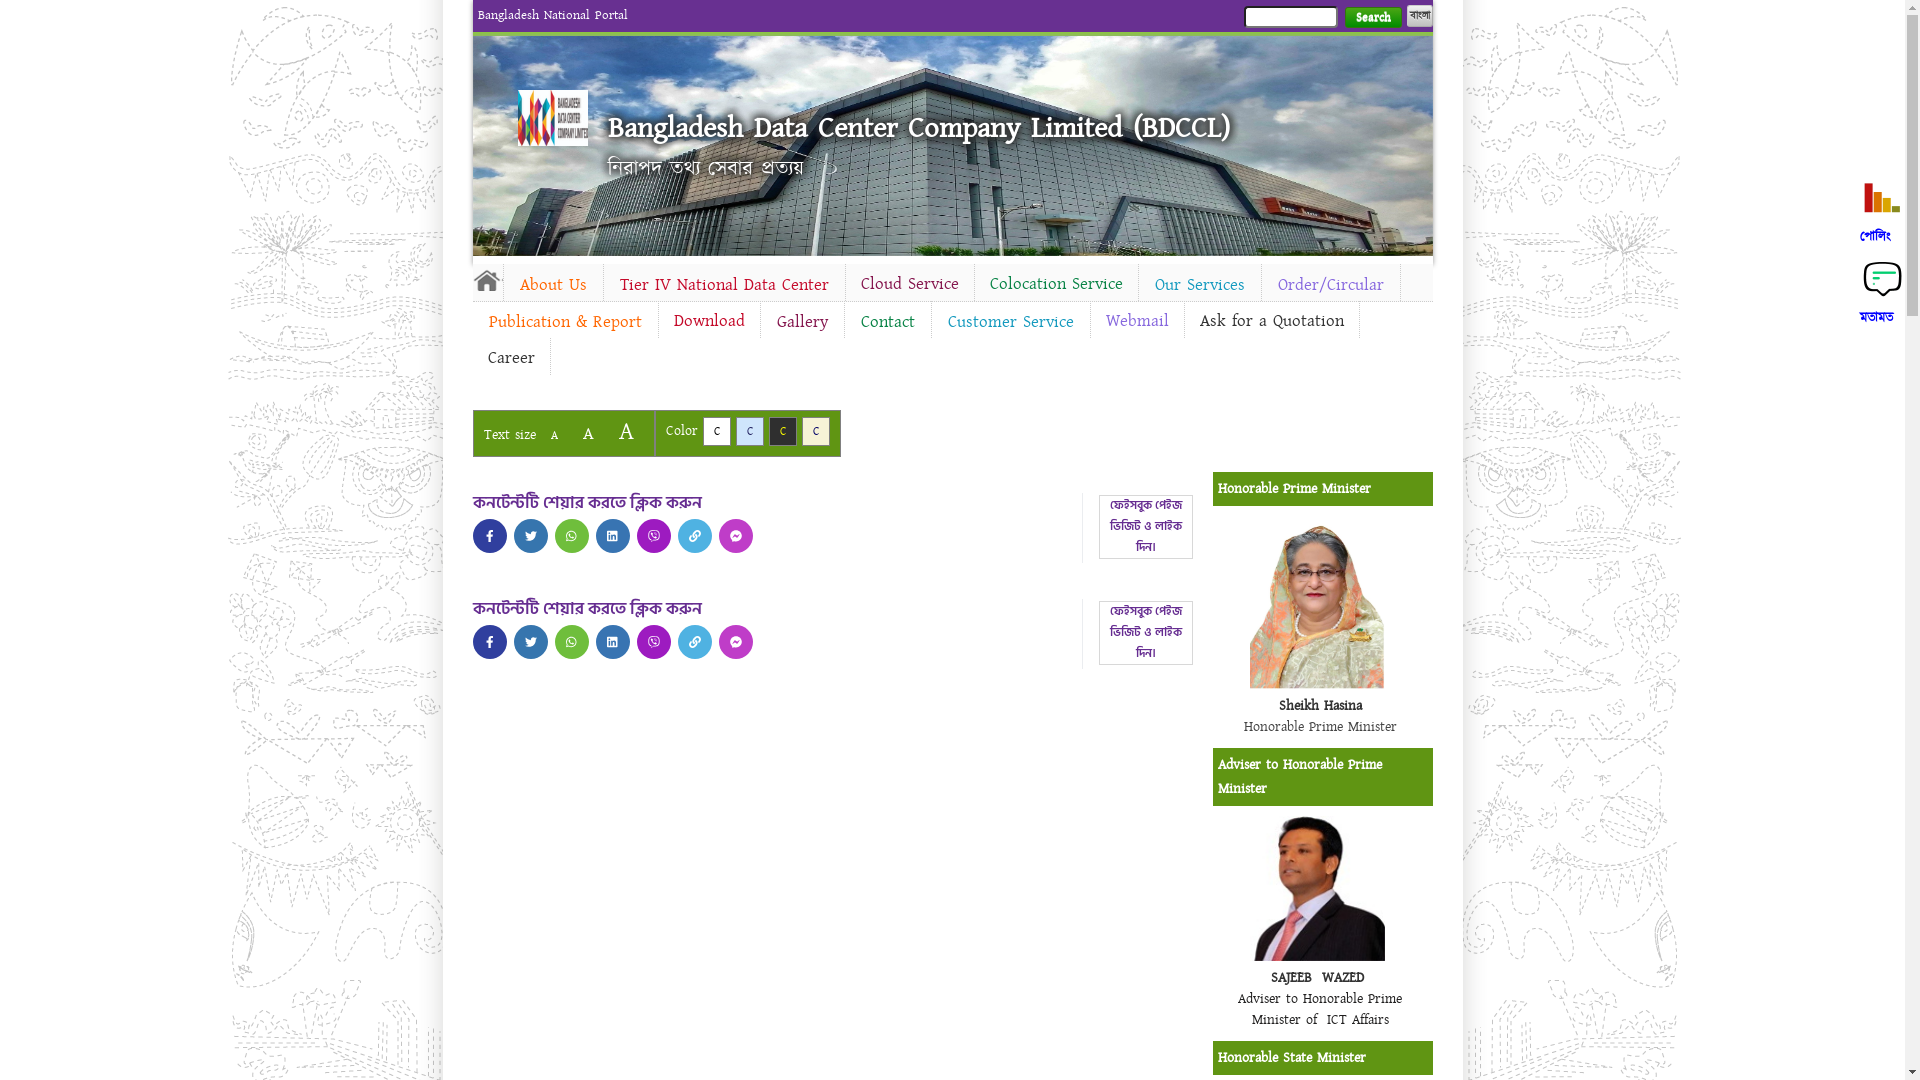 The height and width of the screenshot is (1080, 1920). Describe the element at coordinates (802, 322) in the screenshot. I see `Gallery` at that location.